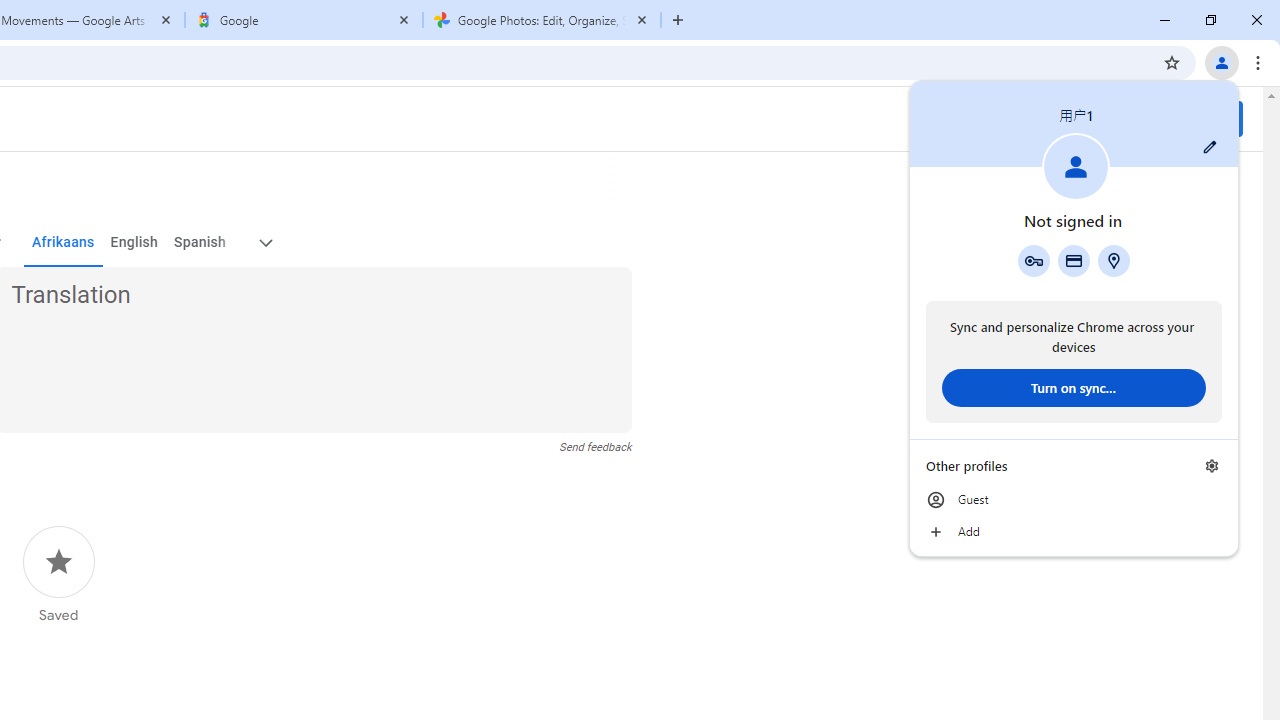  What do you see at coordinates (1212, 465) in the screenshot?
I see `Manage profiles` at bounding box center [1212, 465].